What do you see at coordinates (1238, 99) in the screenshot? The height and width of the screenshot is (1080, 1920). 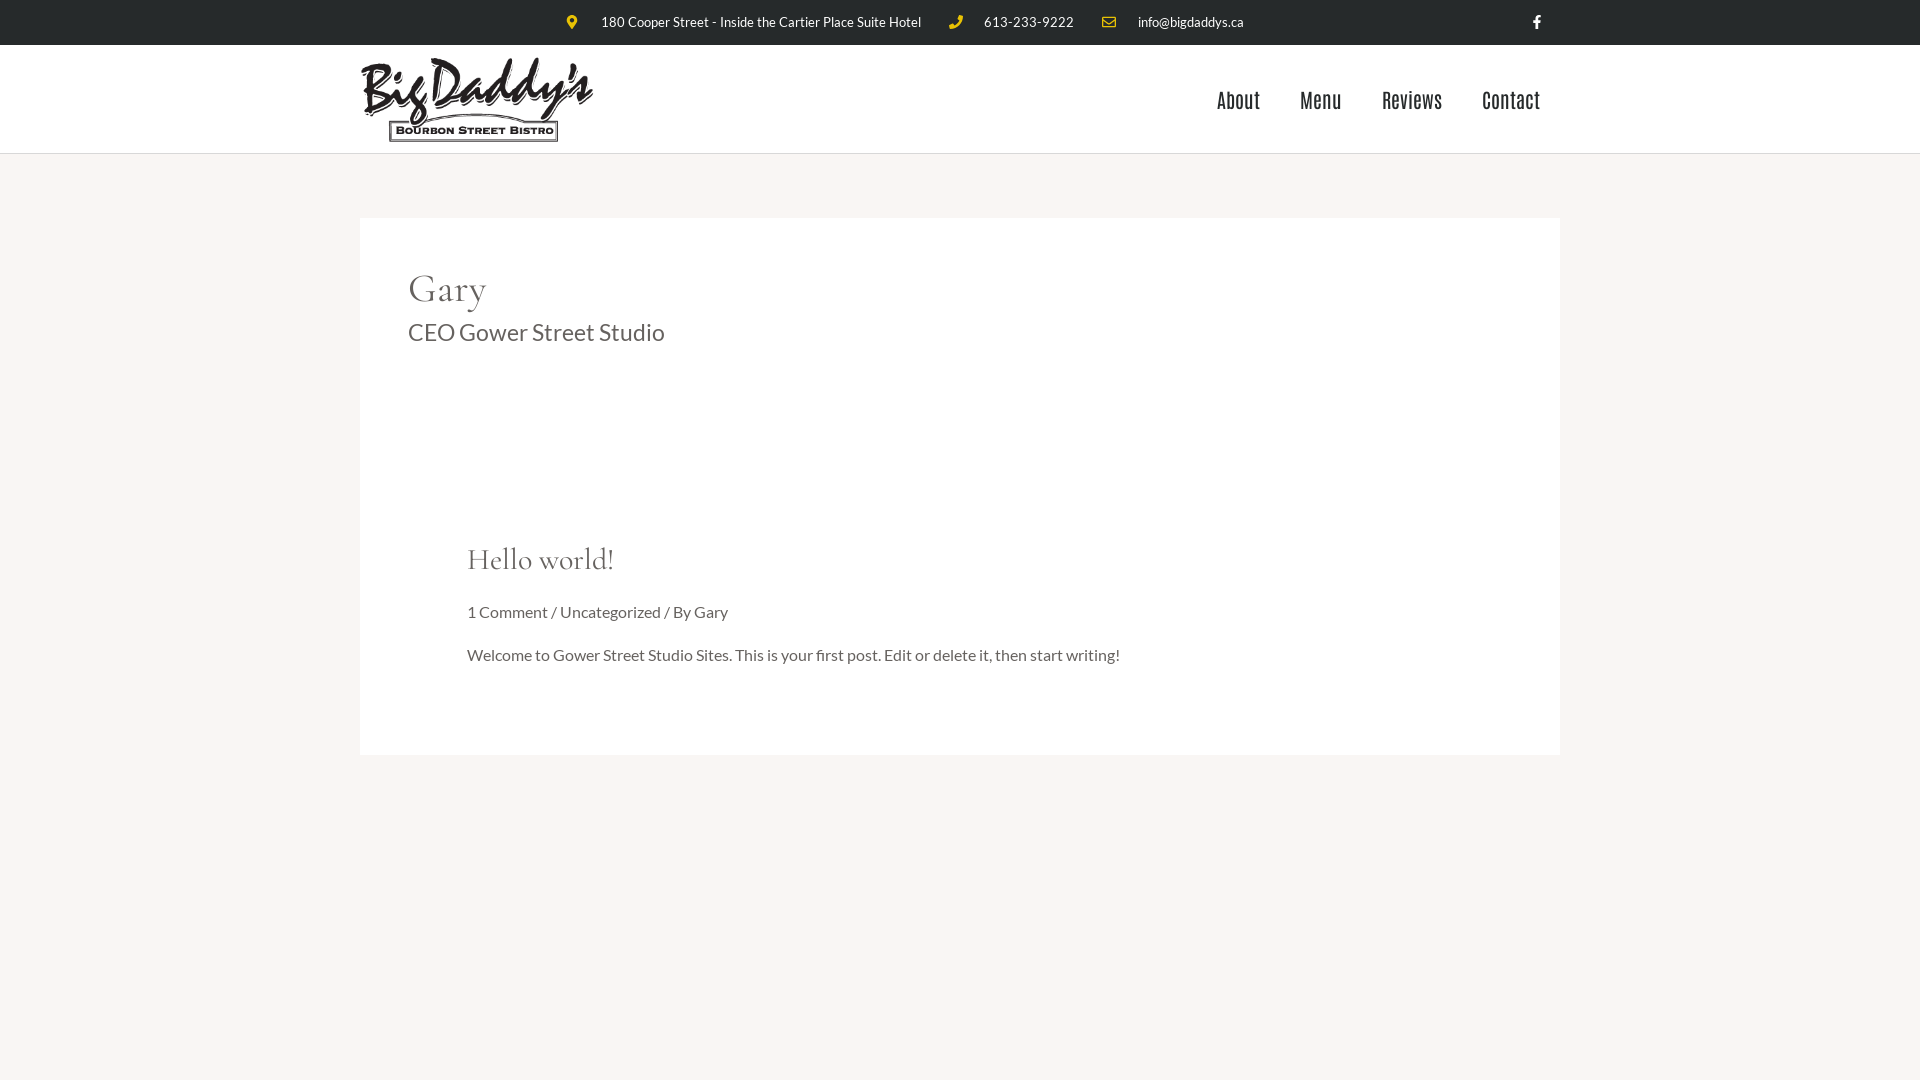 I see `About` at bounding box center [1238, 99].